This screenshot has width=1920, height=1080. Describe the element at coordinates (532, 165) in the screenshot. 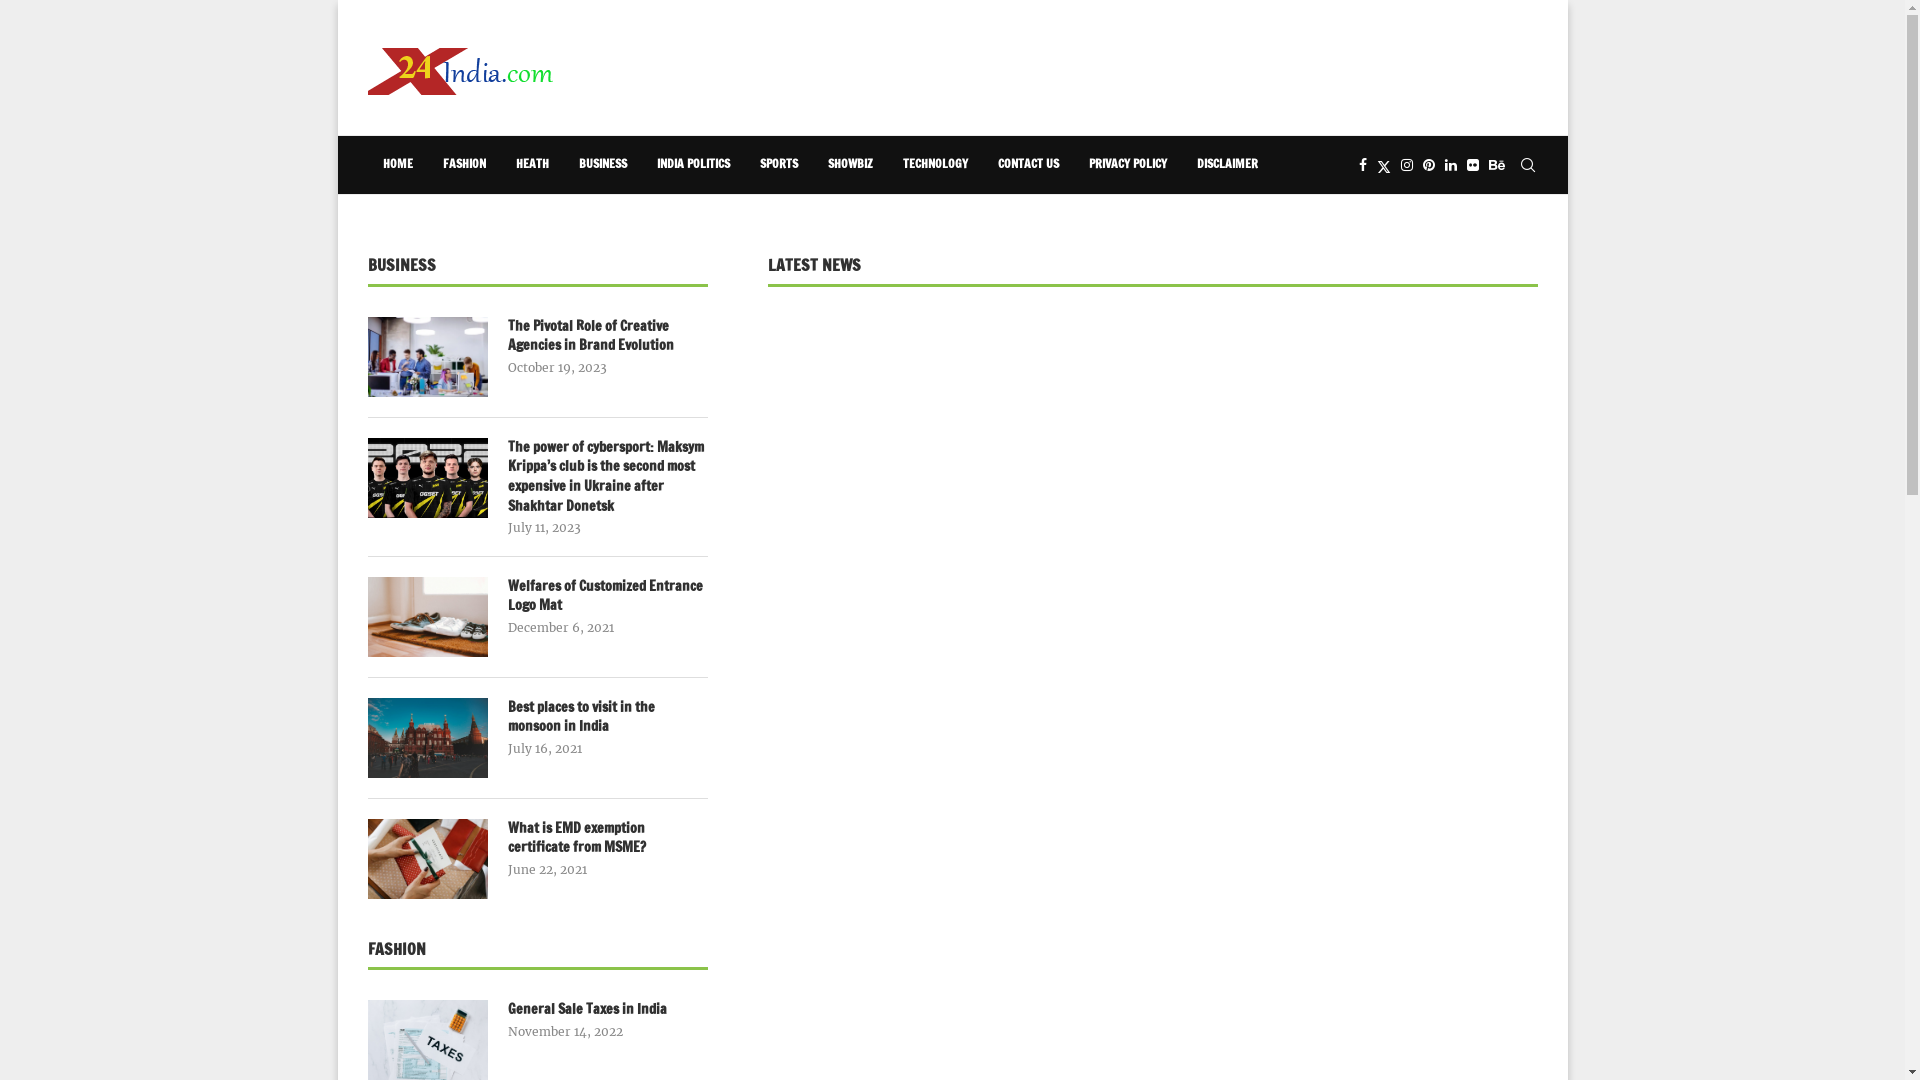

I see `HEATH` at that location.